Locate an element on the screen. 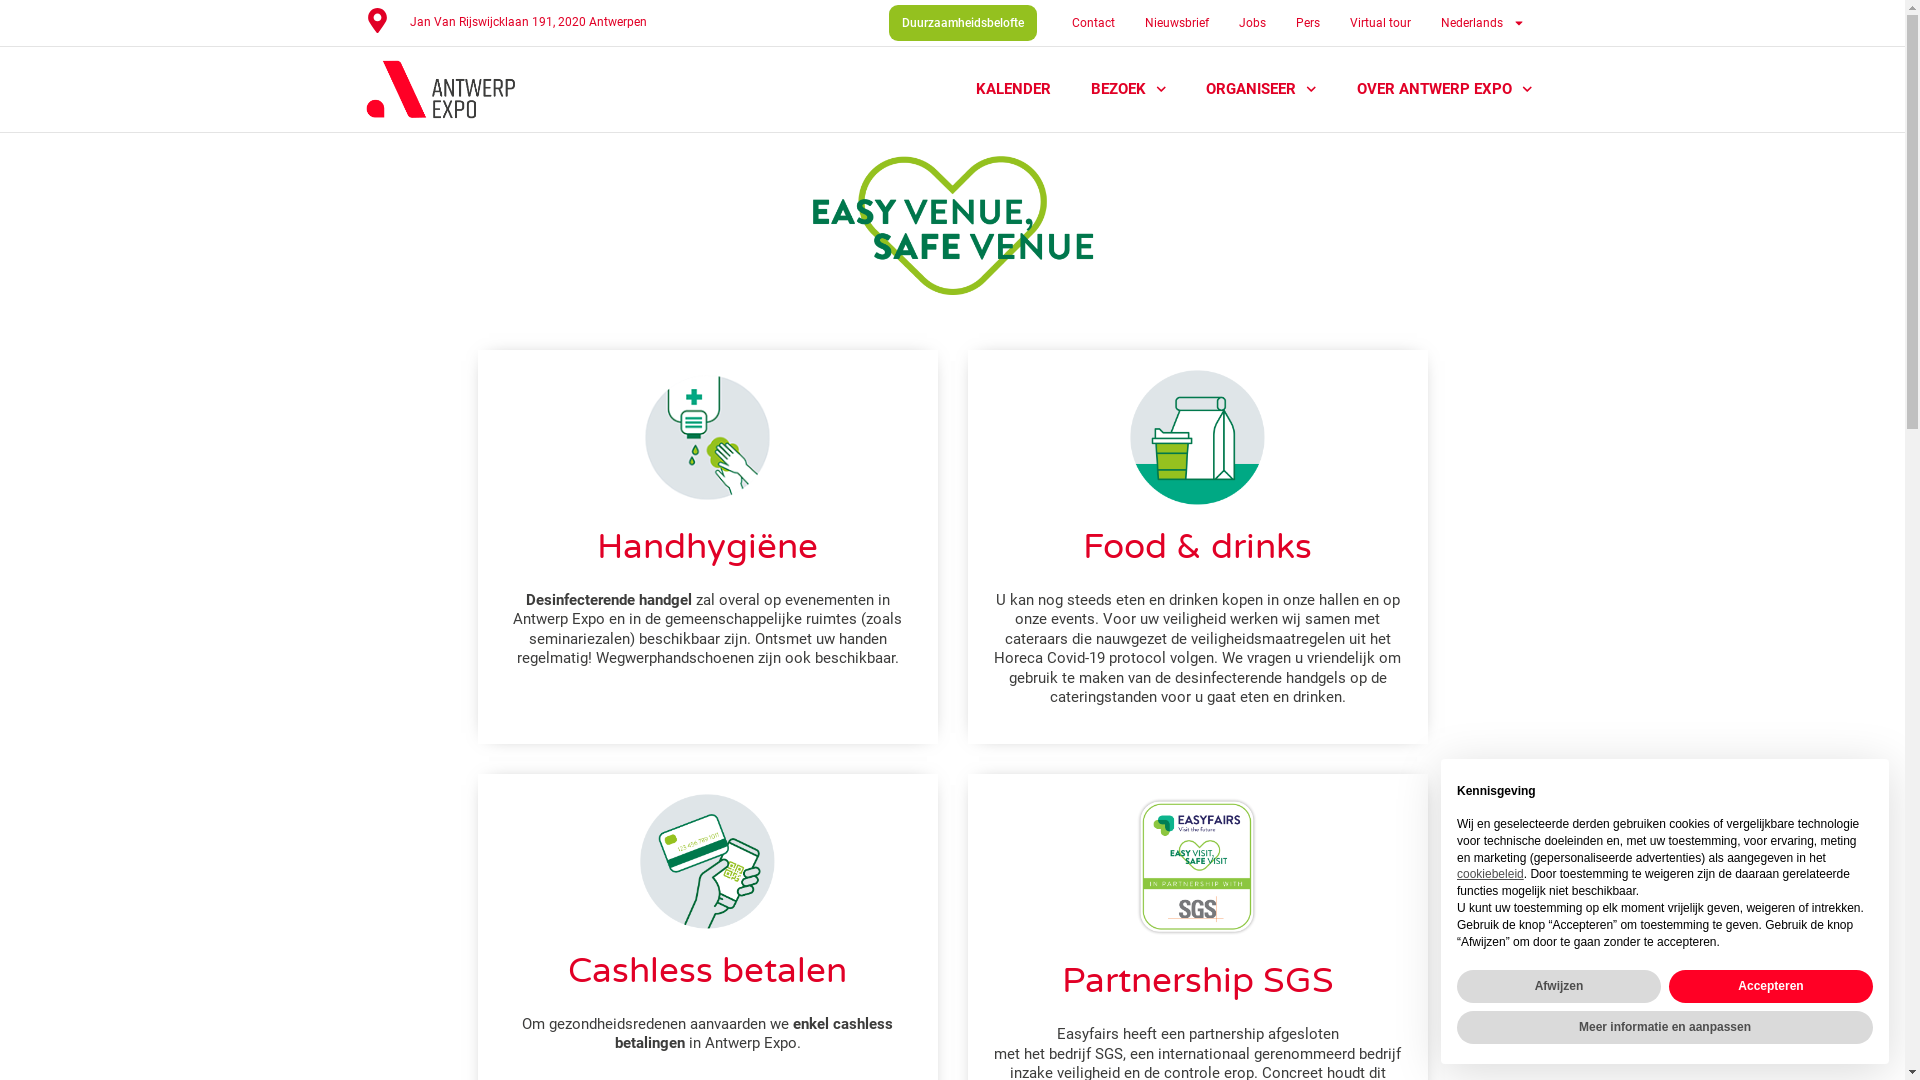 This screenshot has height=1080, width=1920. BEZOEK is located at coordinates (1129, 89).